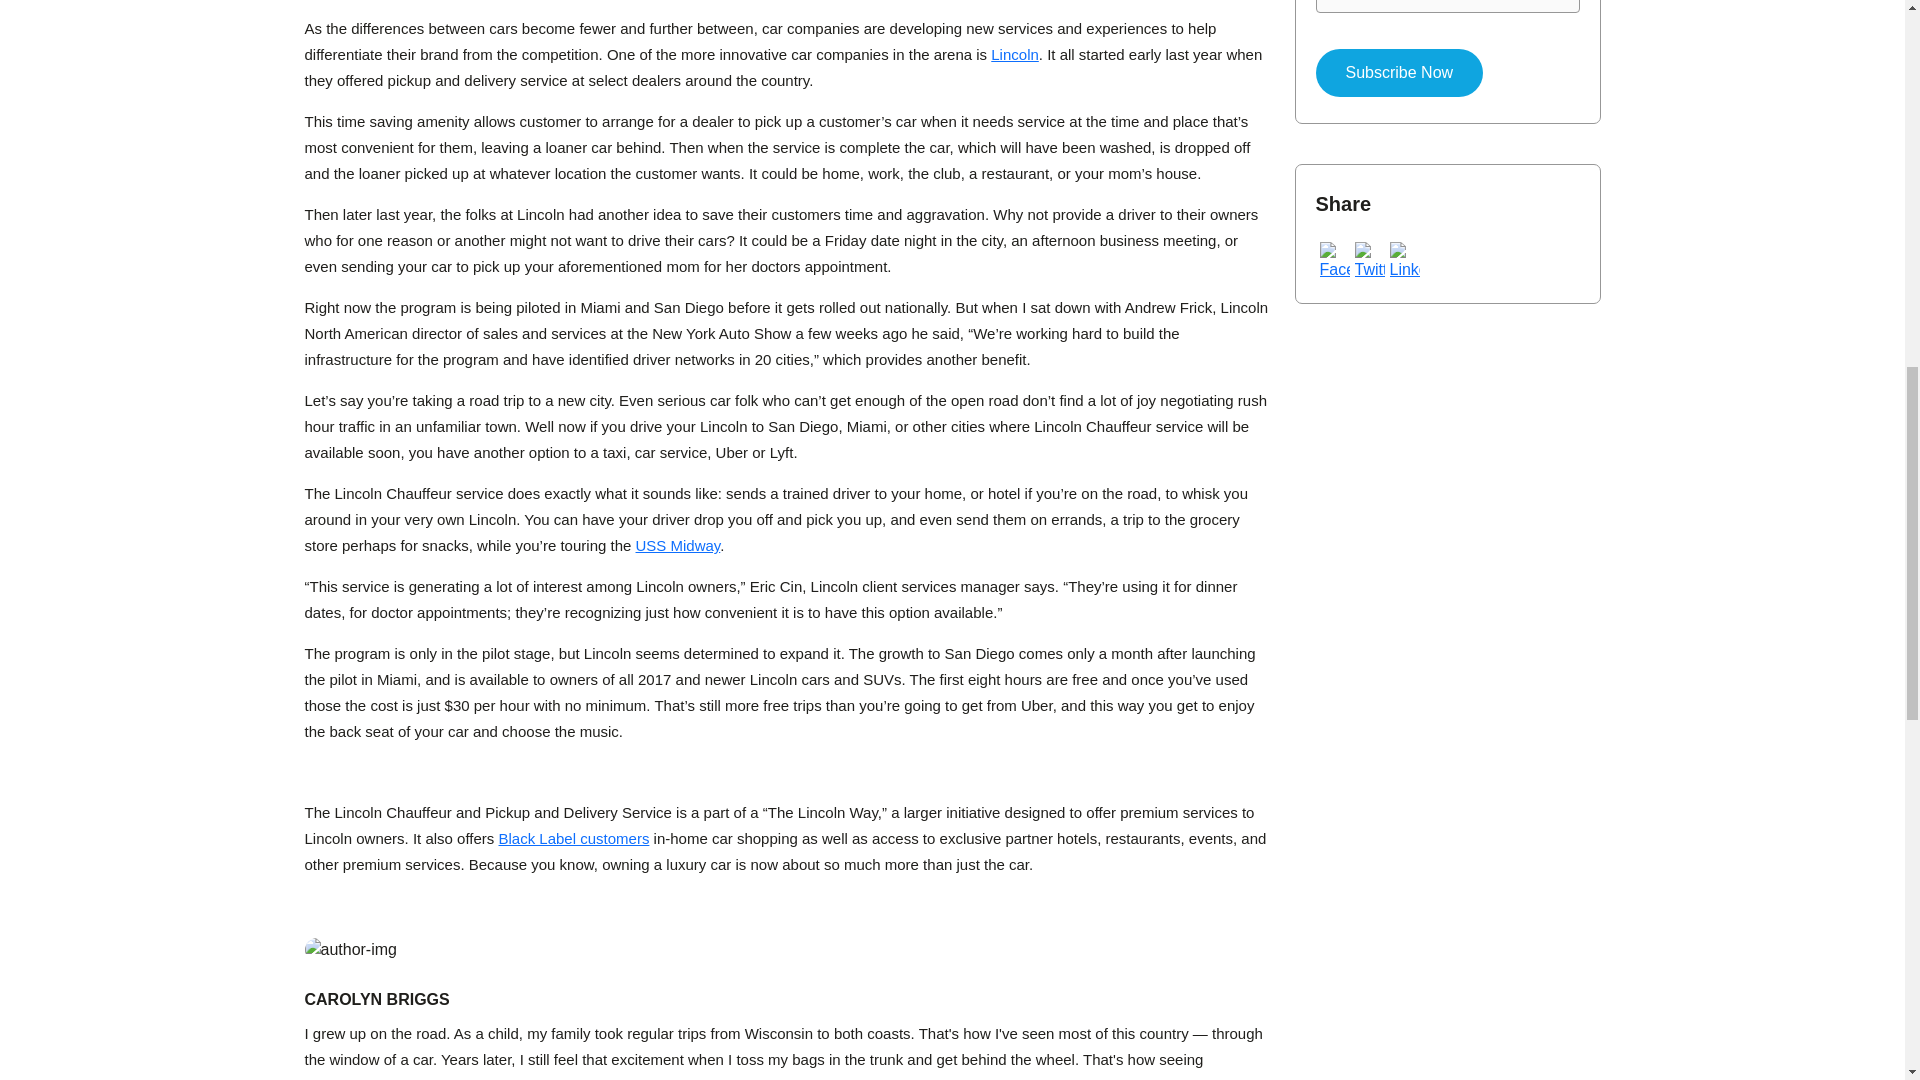 The height and width of the screenshot is (1080, 1920). I want to click on USS Midway, so click(678, 545).